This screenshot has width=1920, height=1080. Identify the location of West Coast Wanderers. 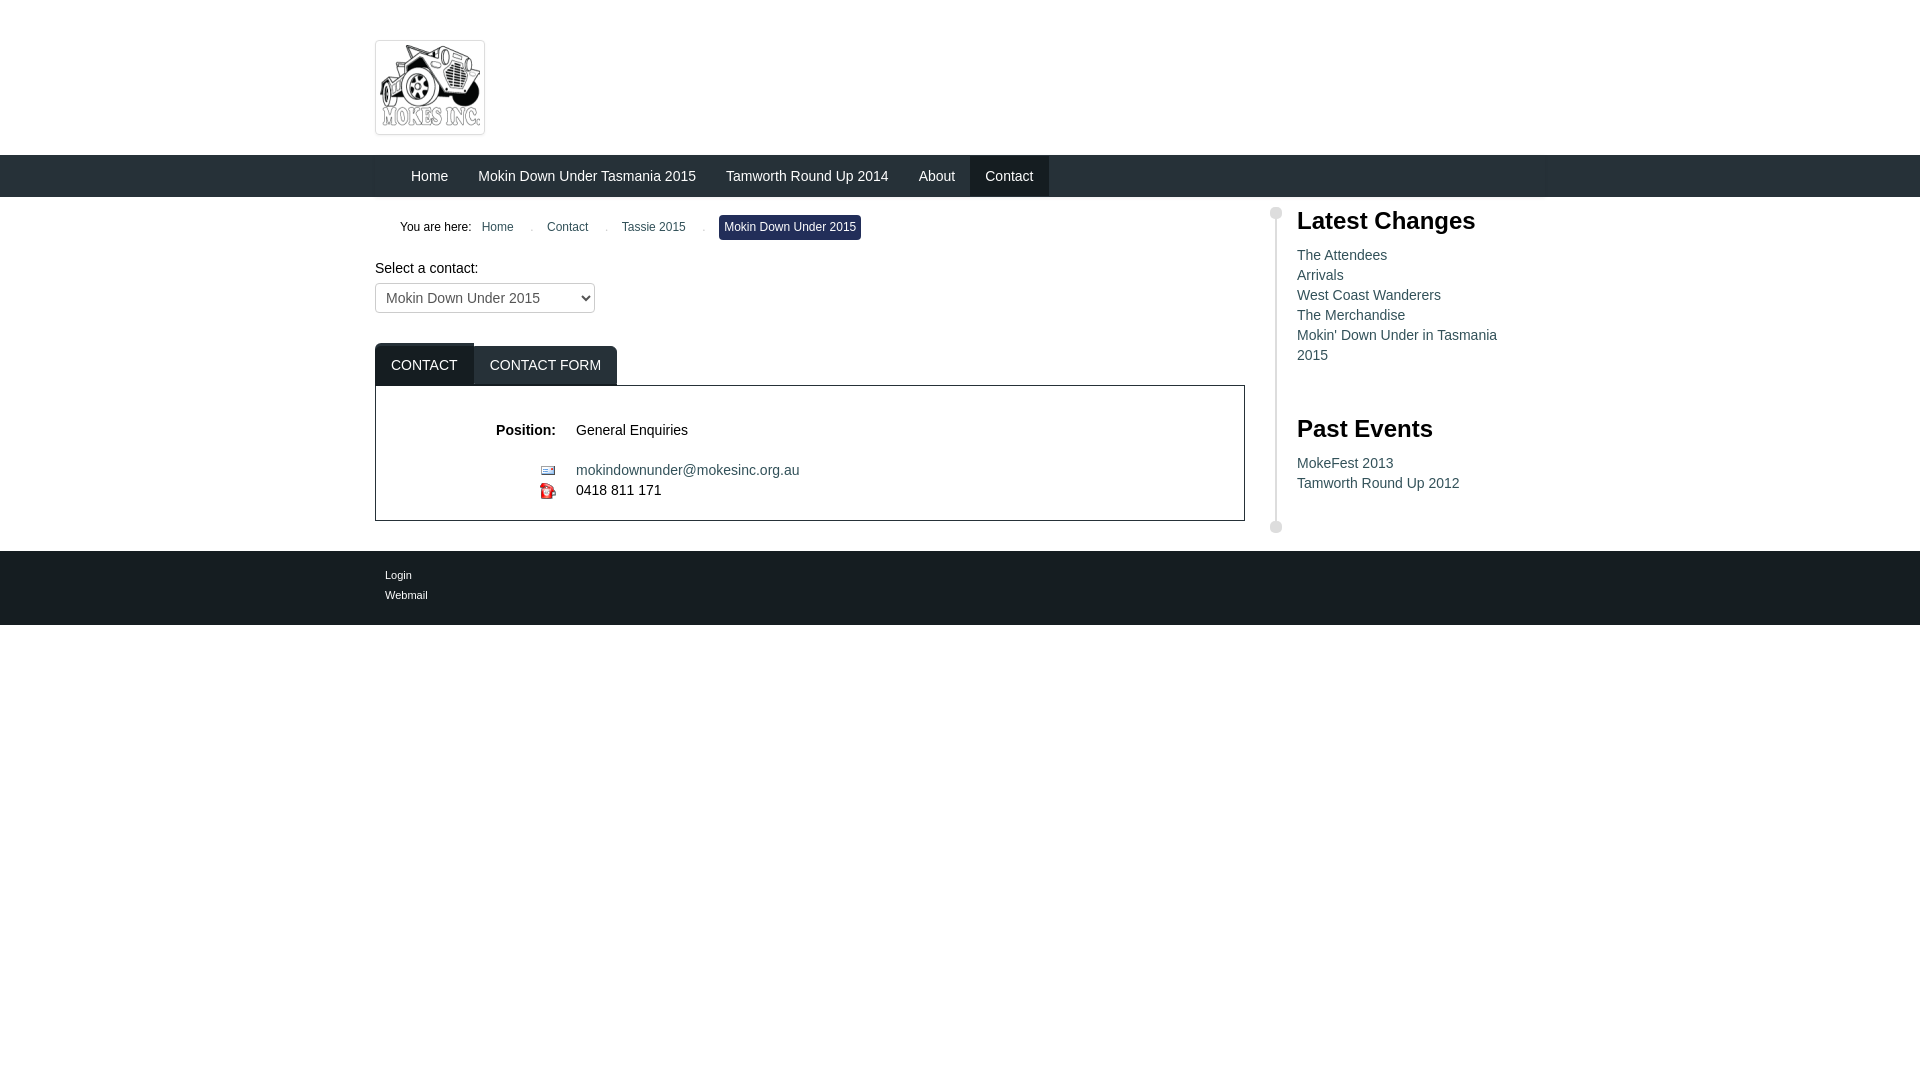
(1411, 295).